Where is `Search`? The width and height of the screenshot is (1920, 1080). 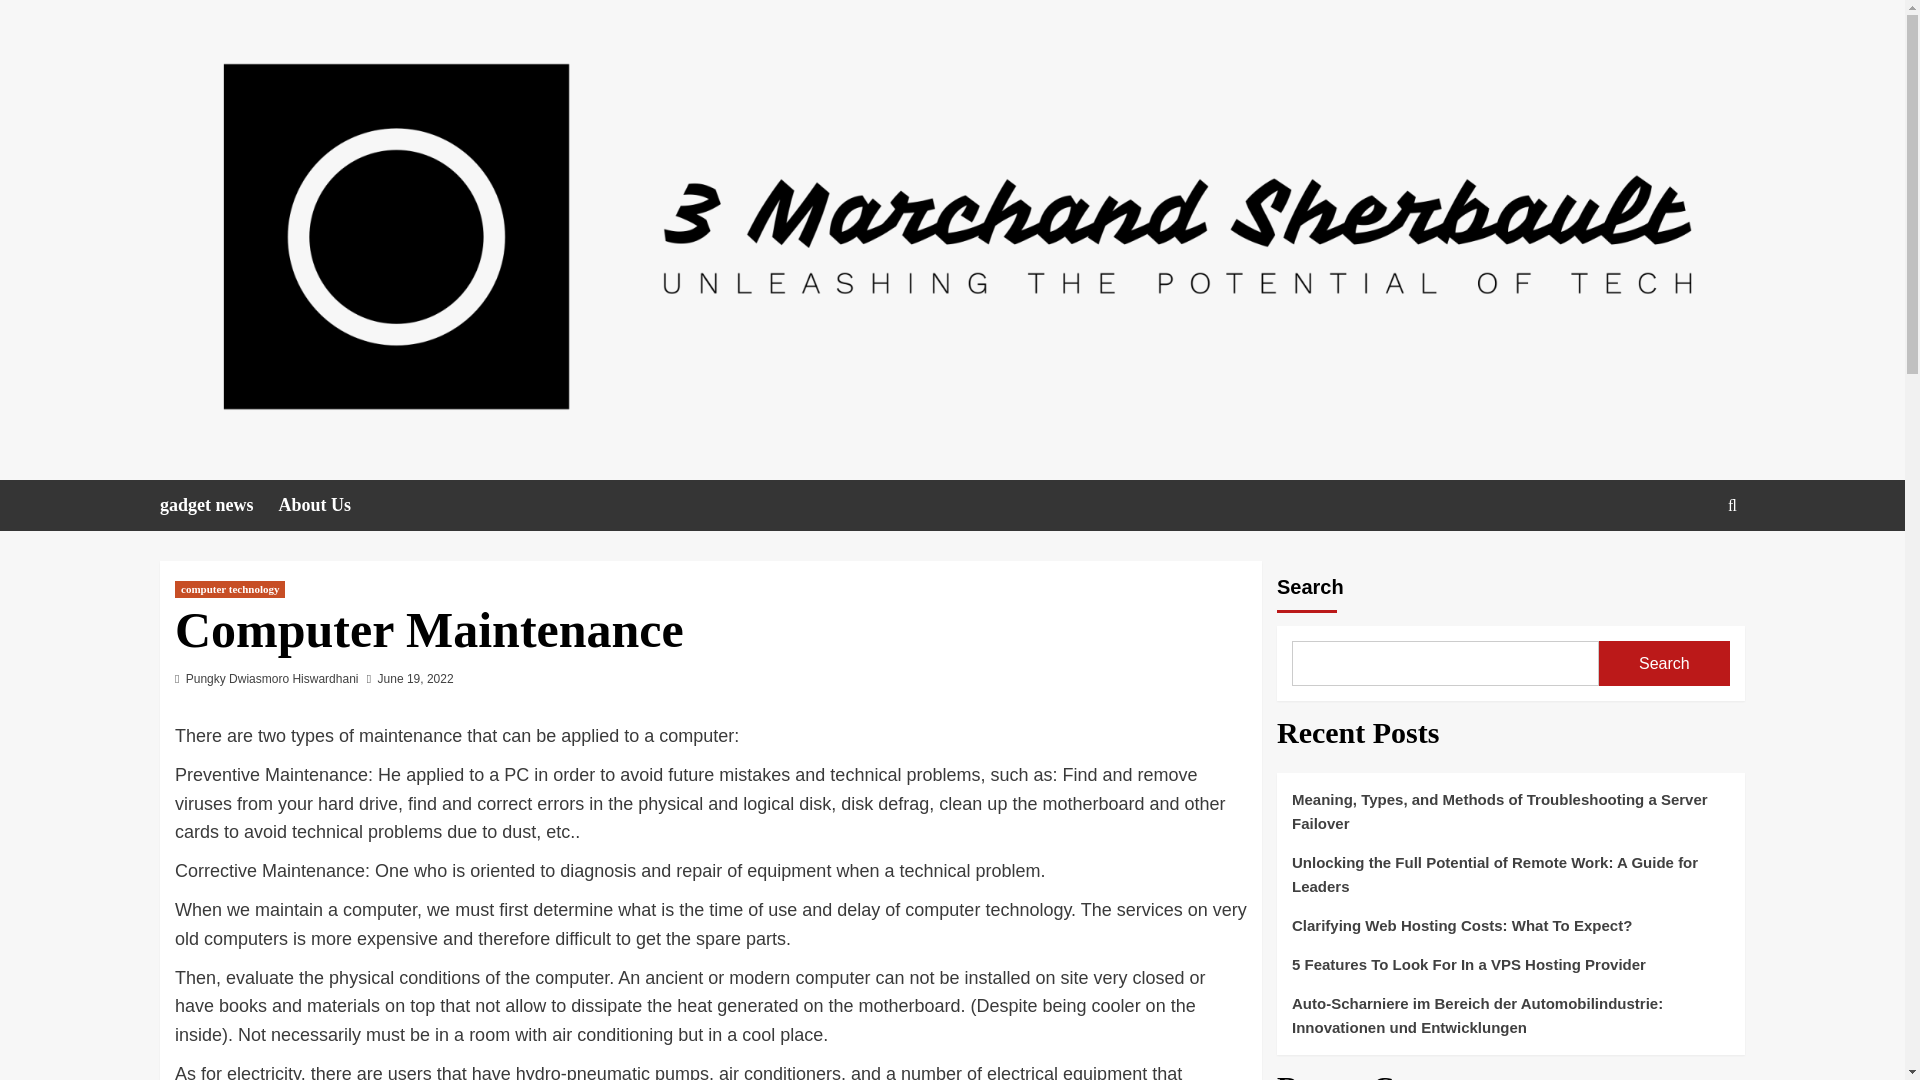
Search is located at coordinates (1686, 567).